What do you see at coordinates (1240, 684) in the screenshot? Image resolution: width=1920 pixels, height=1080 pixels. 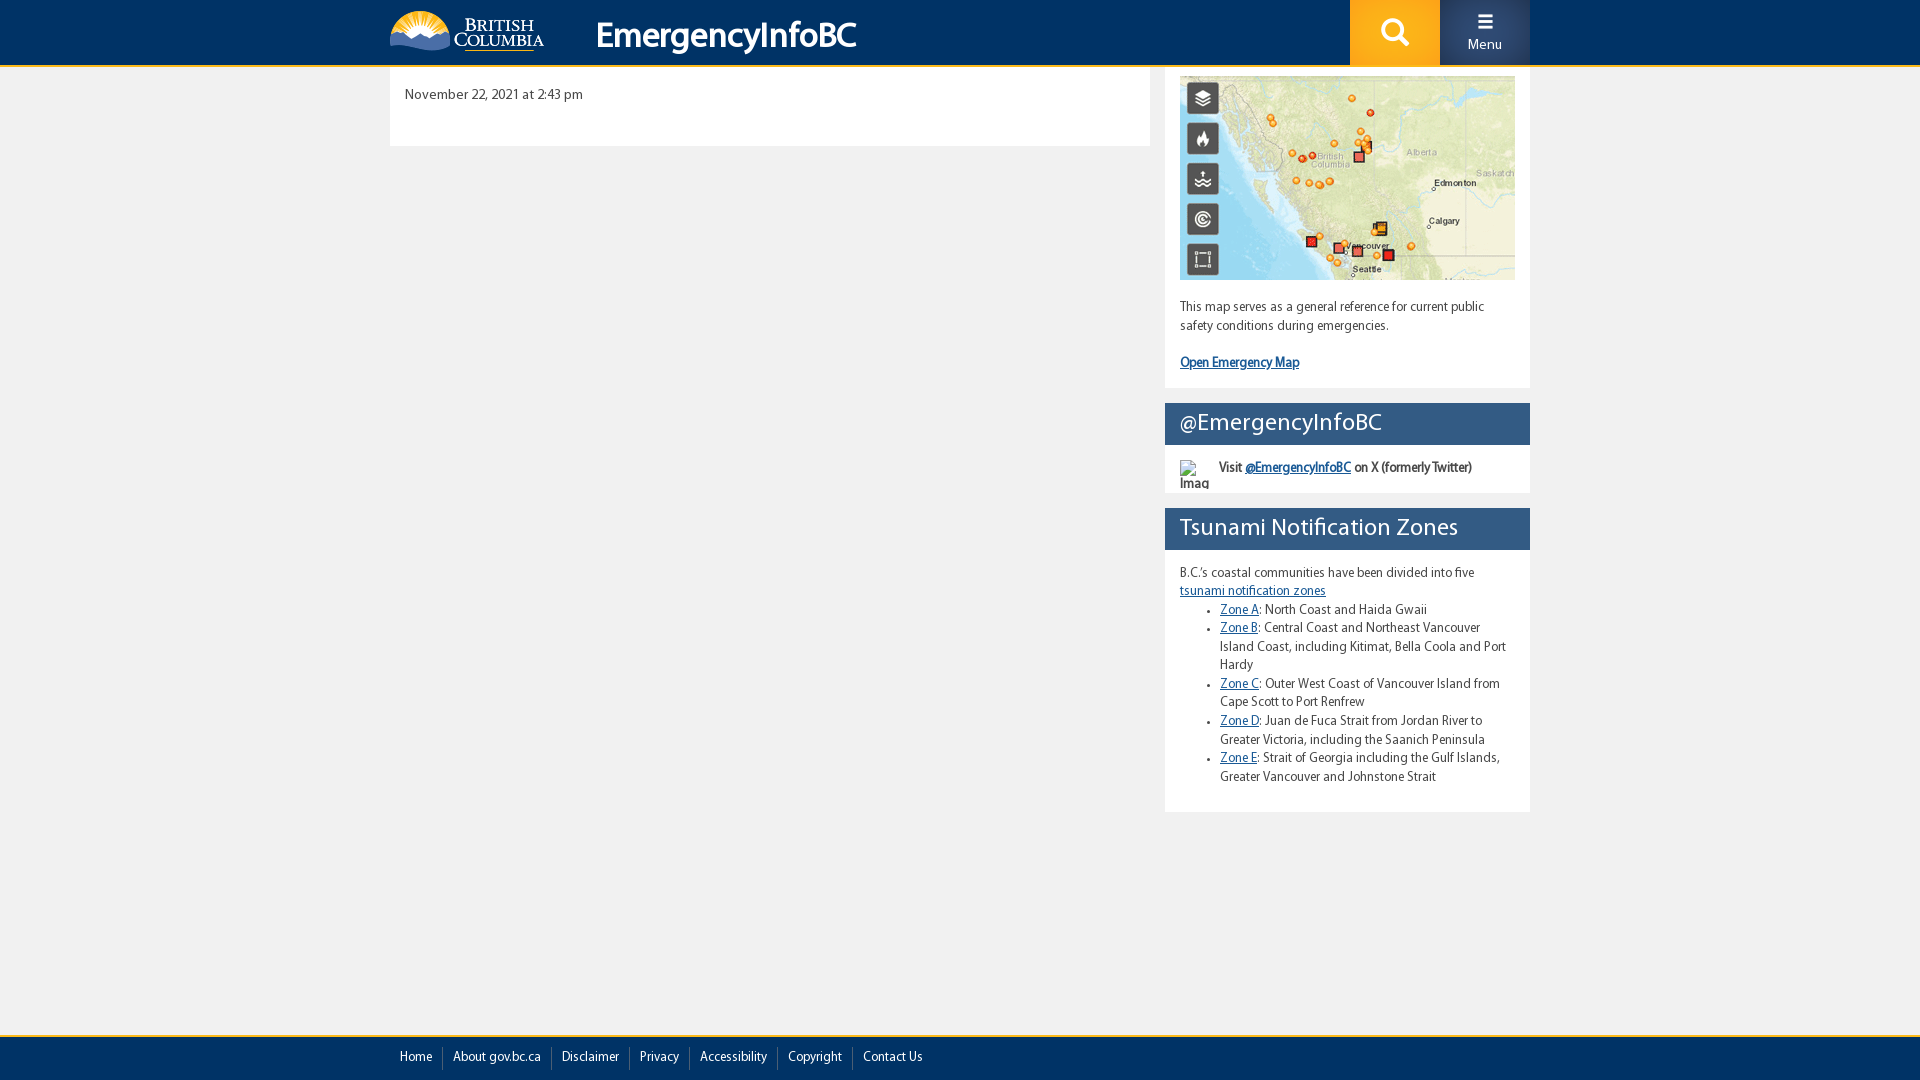 I see `Zone C` at bounding box center [1240, 684].